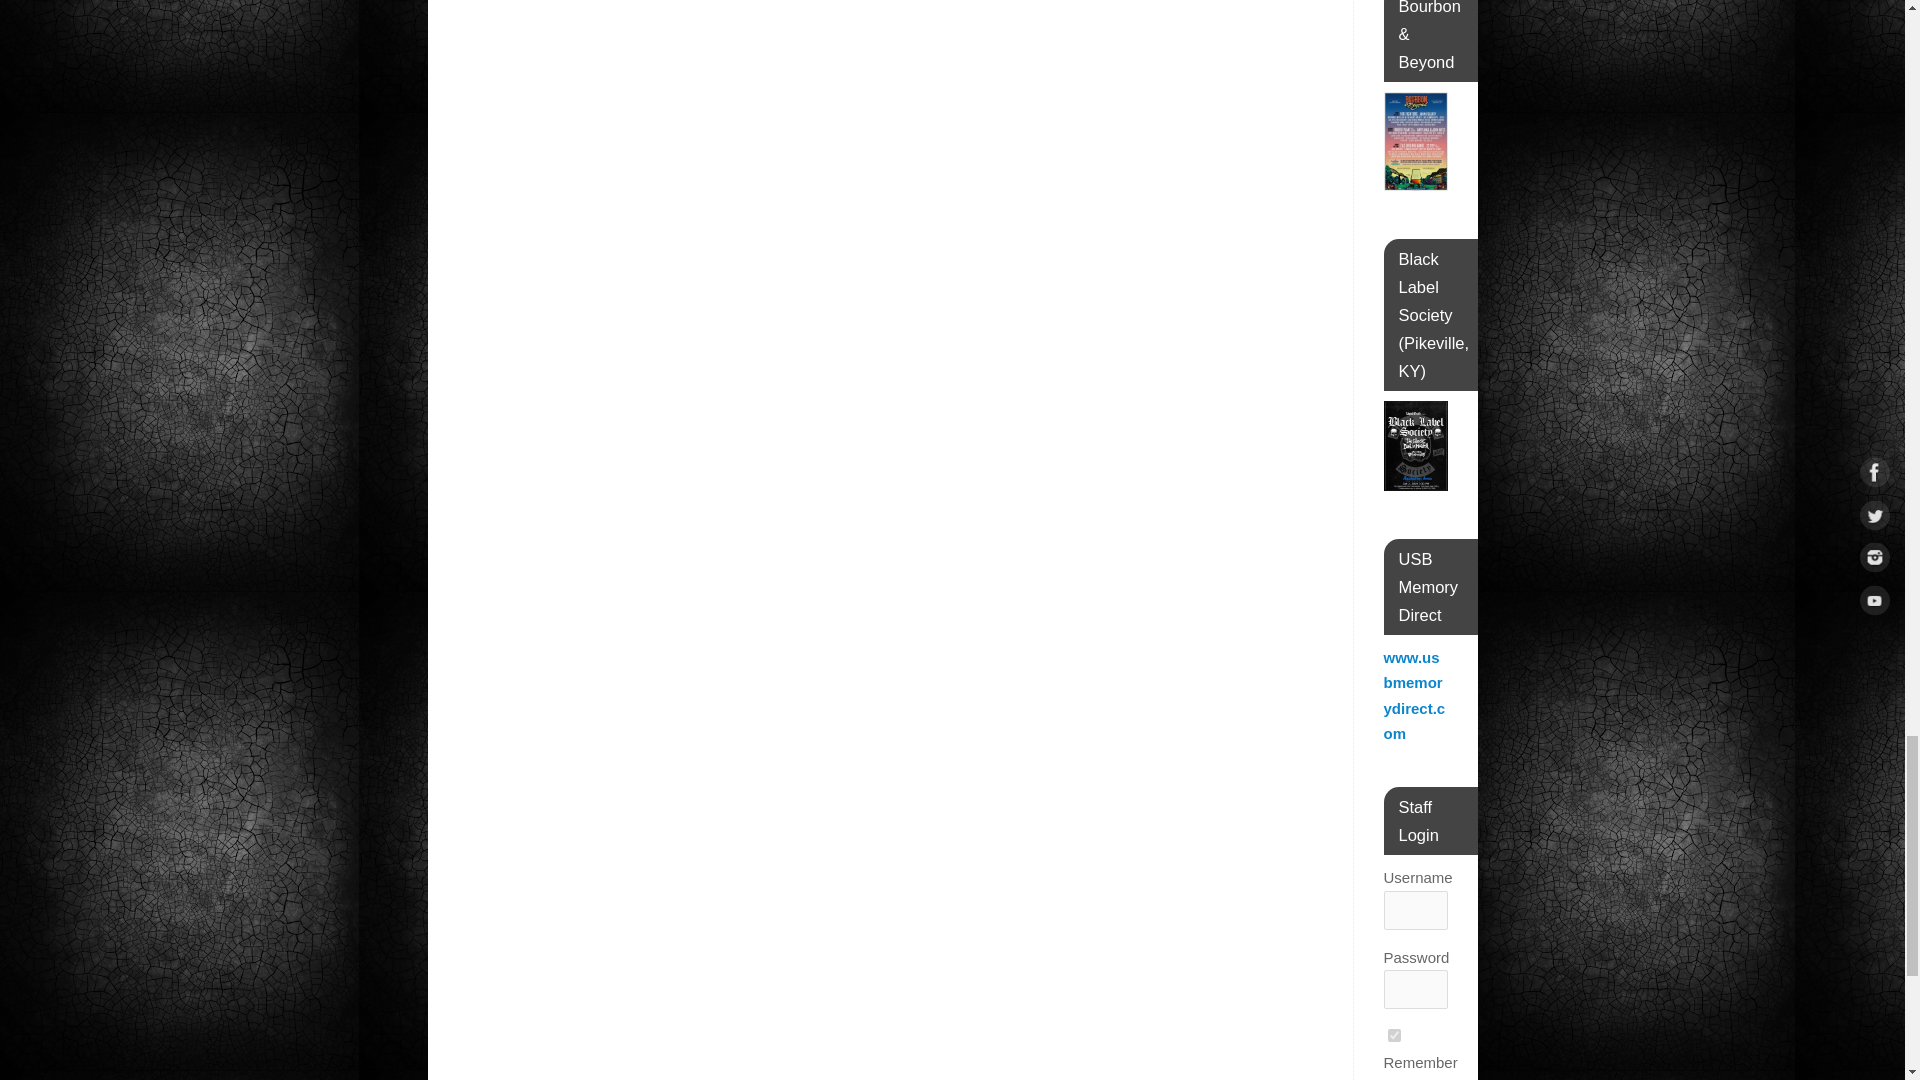  Describe the element at coordinates (1394, 1036) in the screenshot. I see `forever` at that location.